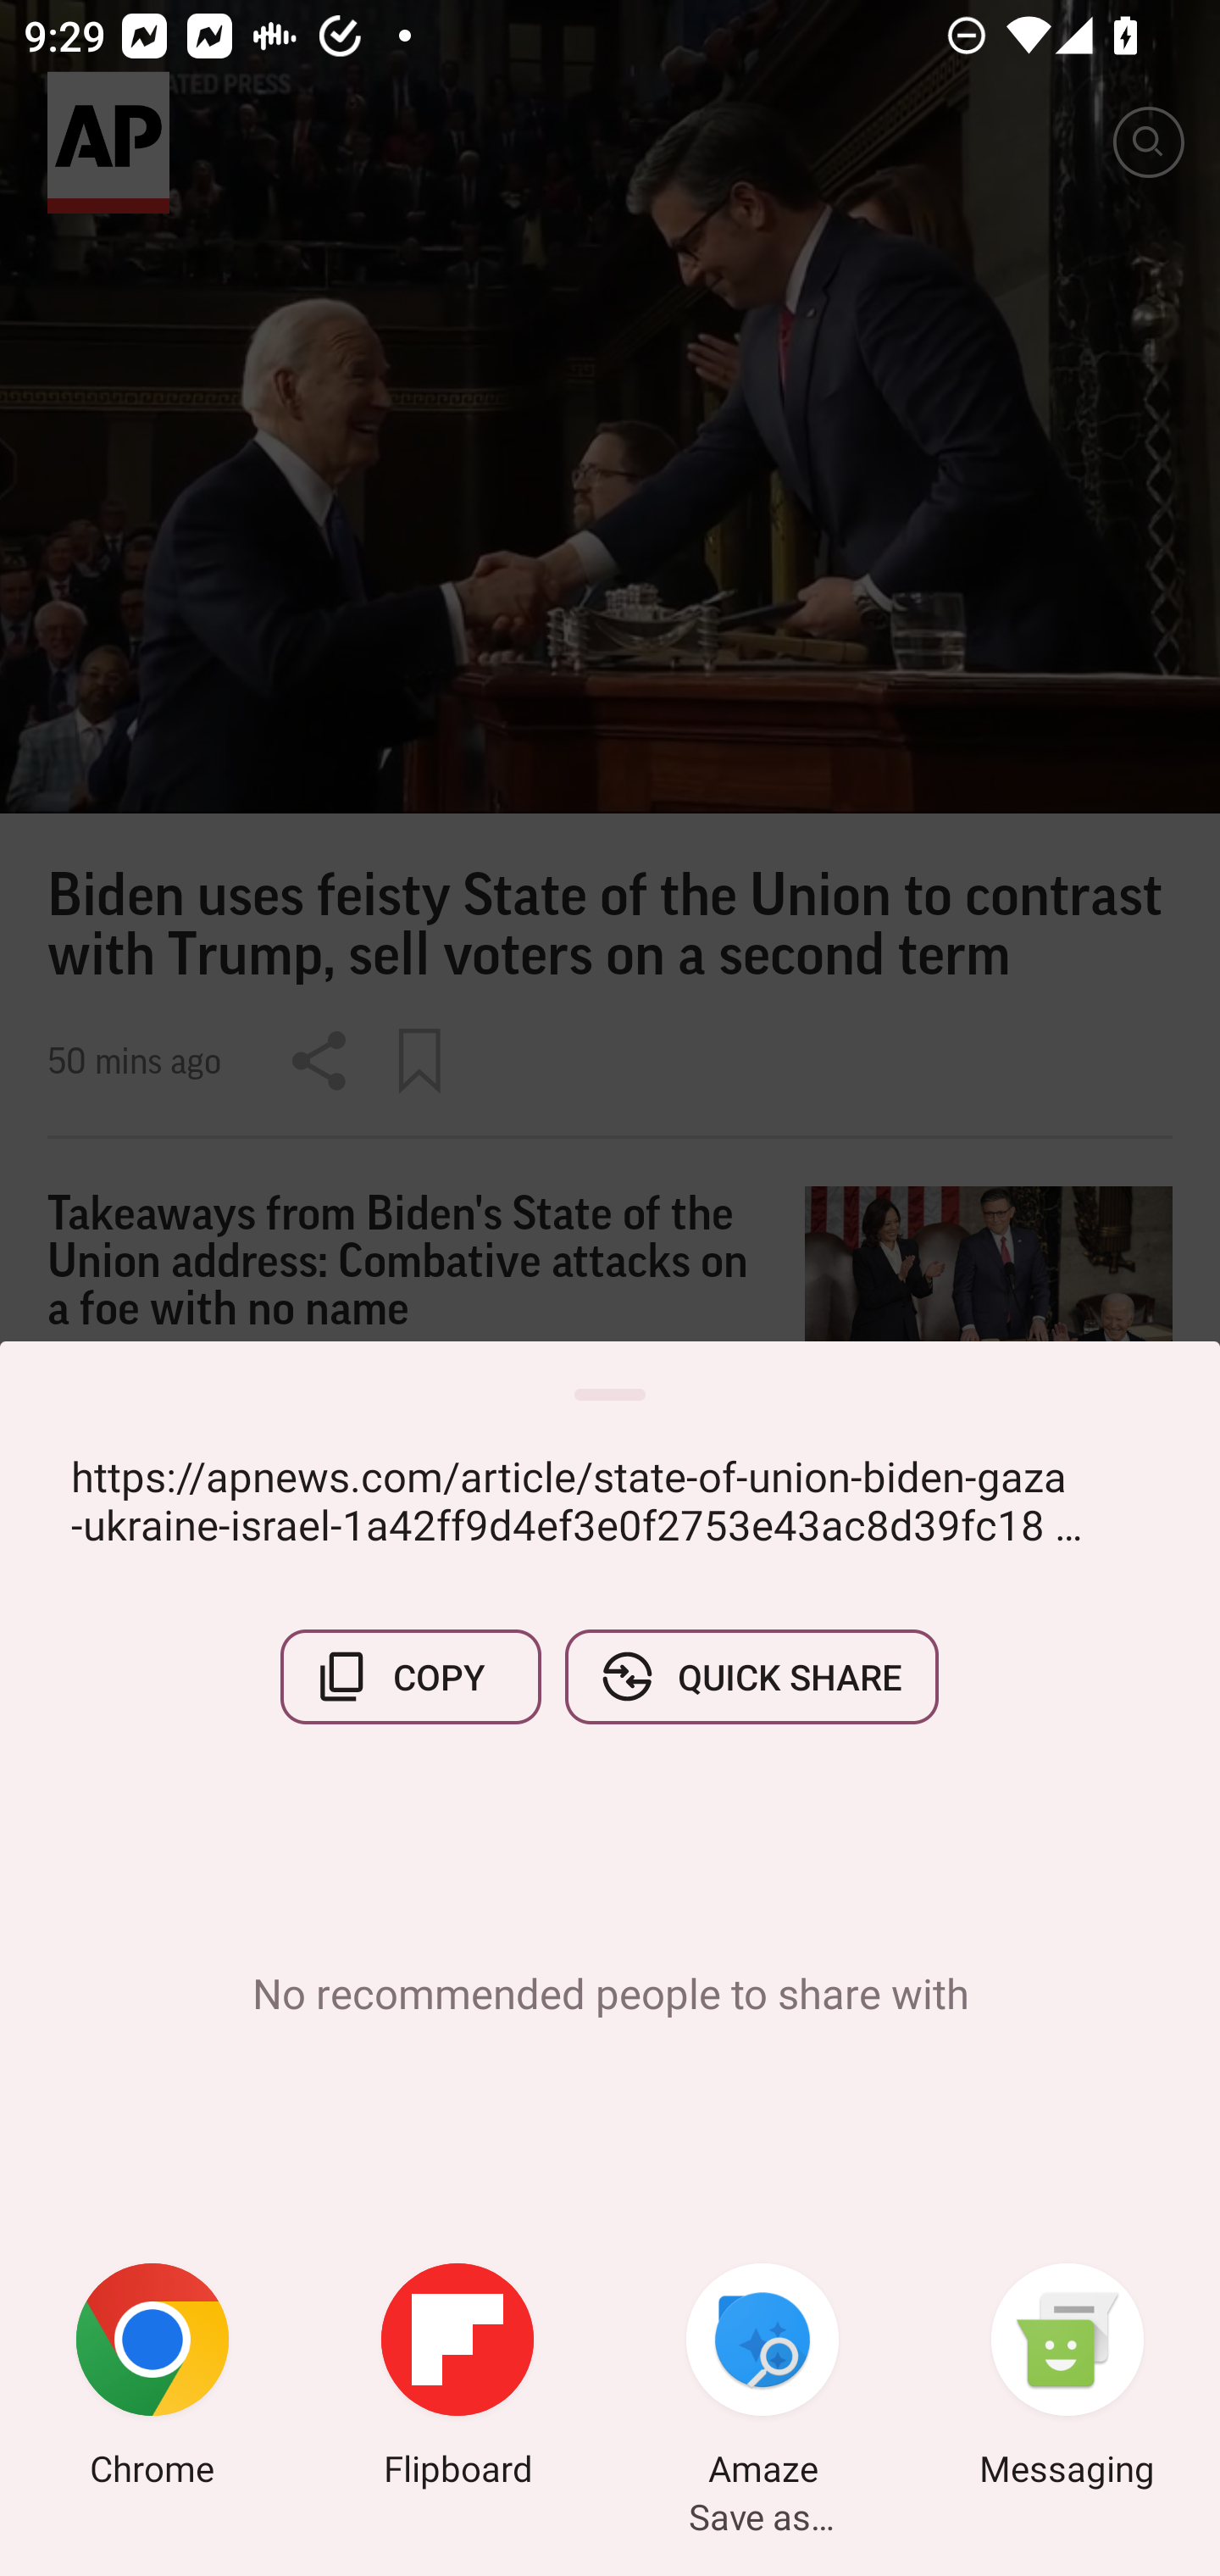 The width and height of the screenshot is (1220, 2576). I want to click on Flipboard, so click(457, 2379).